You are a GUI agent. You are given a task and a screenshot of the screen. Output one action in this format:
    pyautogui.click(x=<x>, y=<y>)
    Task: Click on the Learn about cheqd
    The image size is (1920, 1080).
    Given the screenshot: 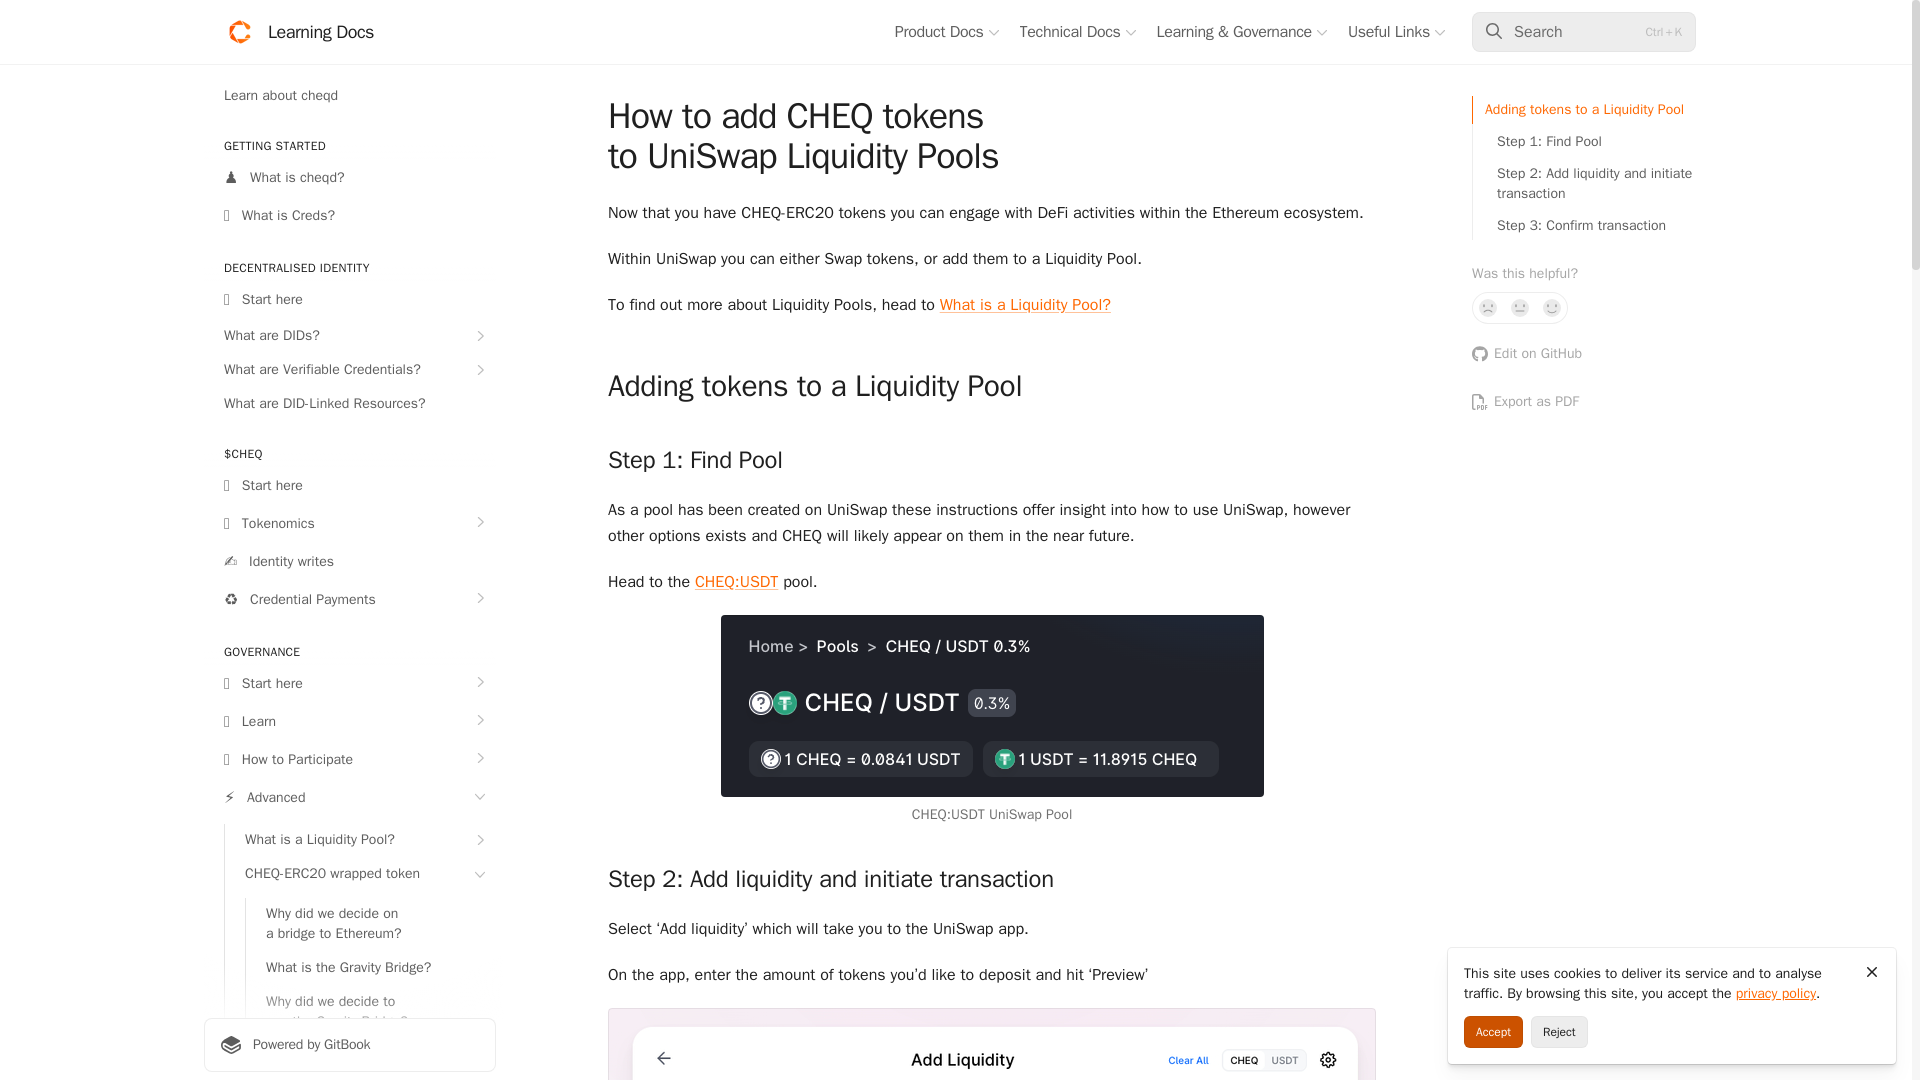 What is the action you would take?
    pyautogui.click(x=349, y=96)
    